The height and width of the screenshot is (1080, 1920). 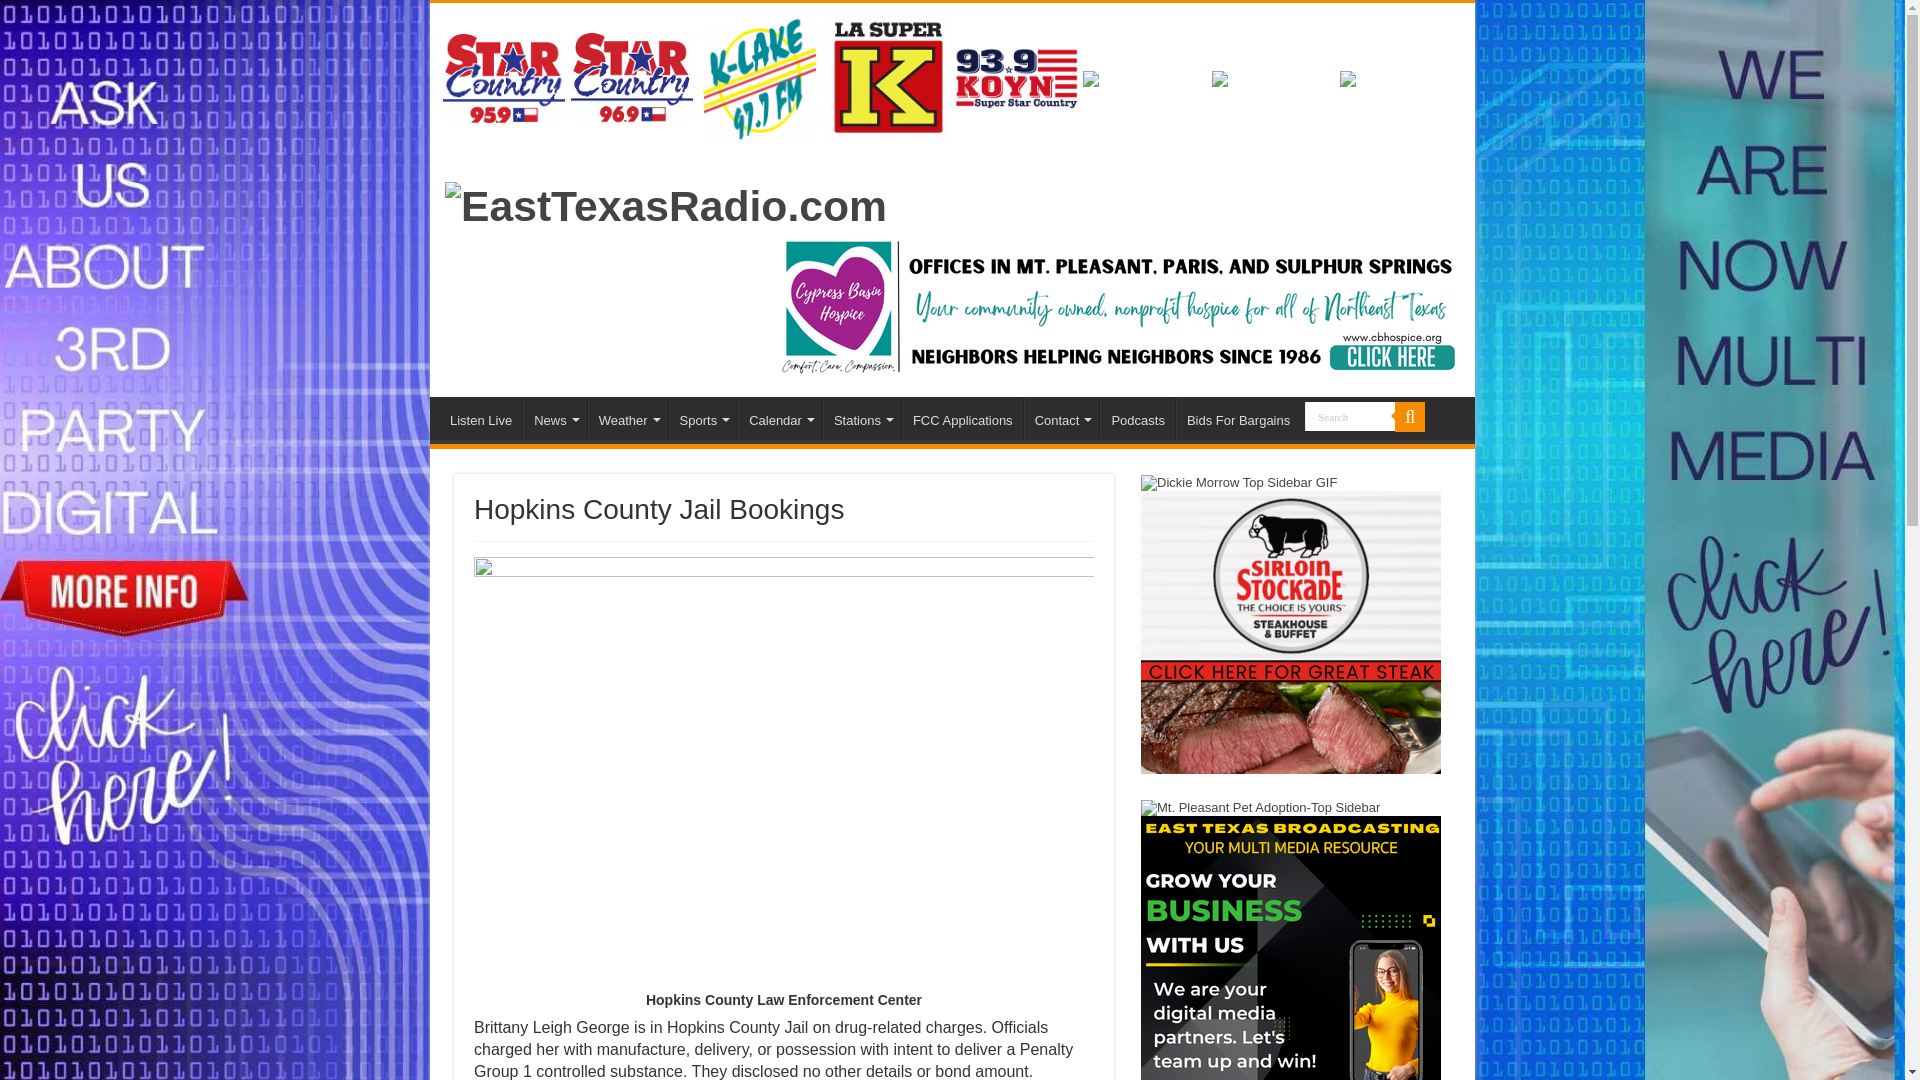 What do you see at coordinates (628, 418) in the screenshot?
I see `Weather` at bounding box center [628, 418].